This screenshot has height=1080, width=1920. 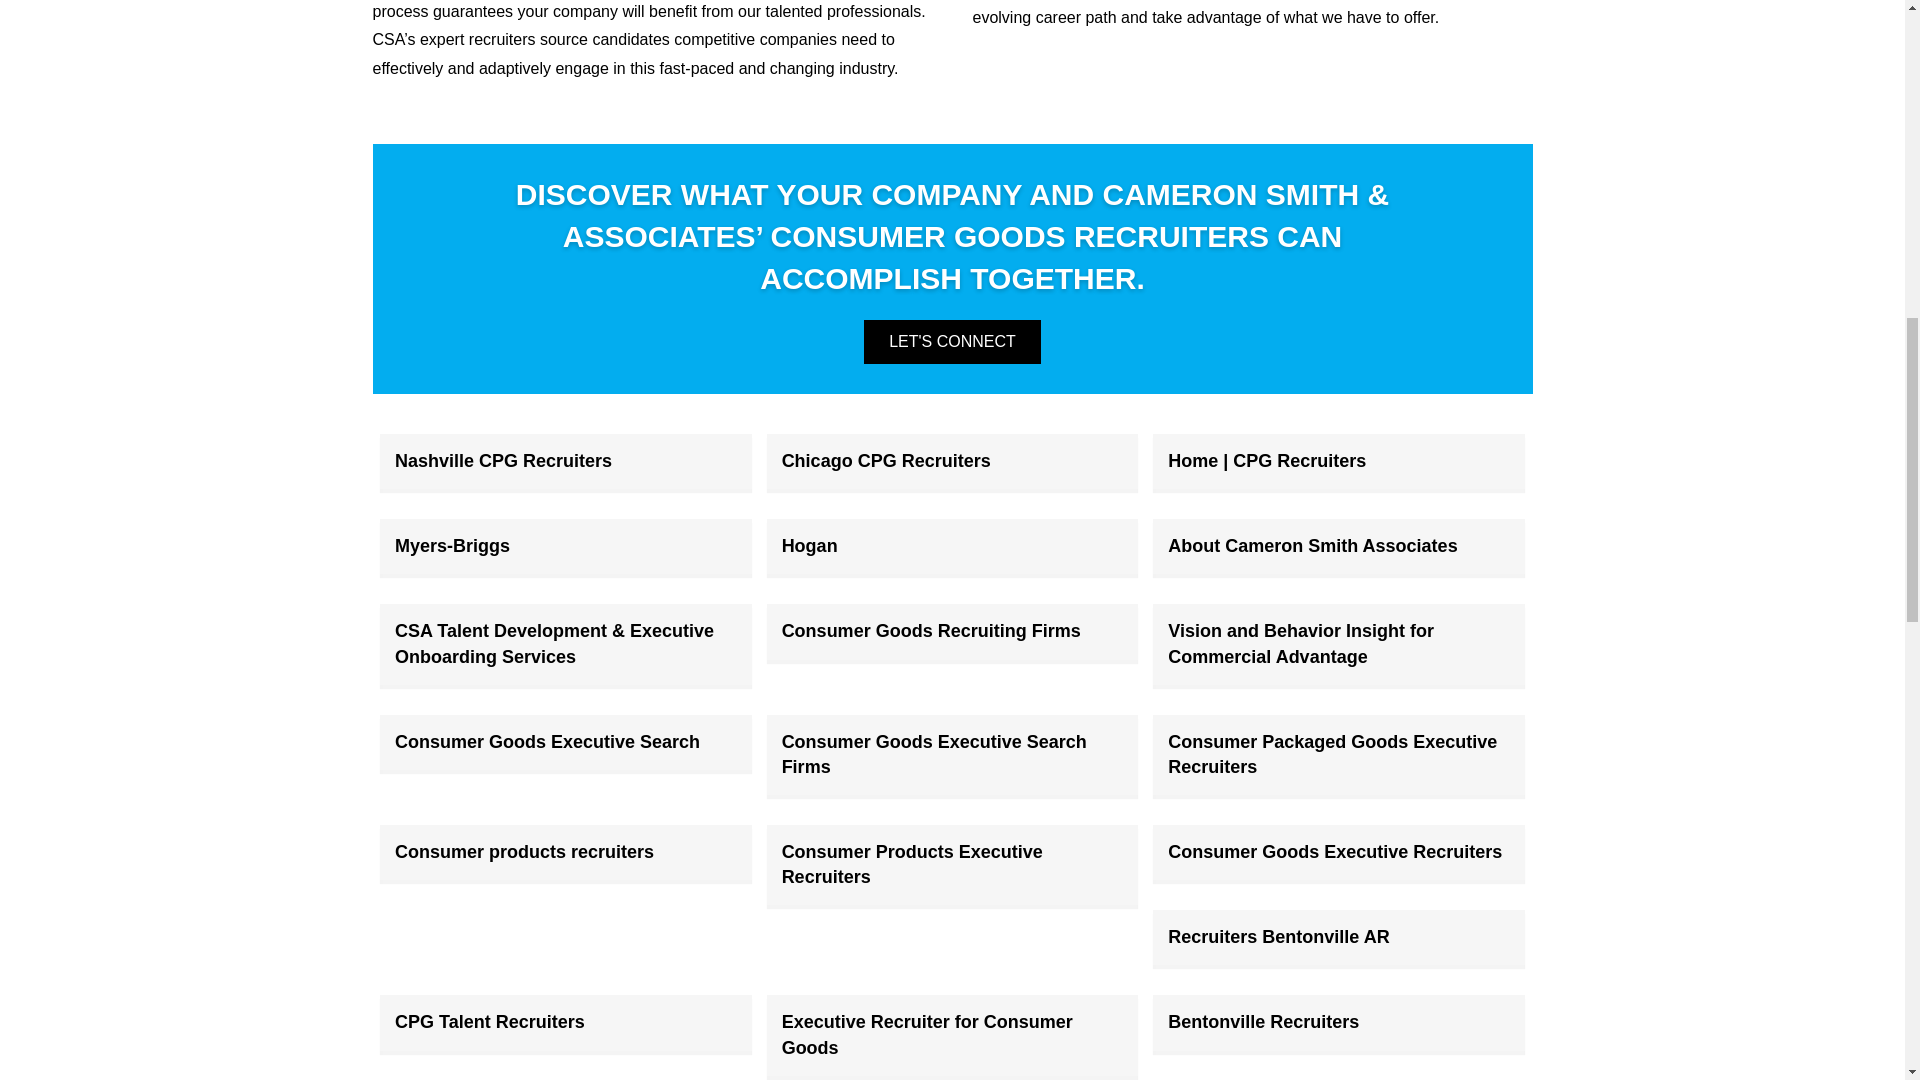 What do you see at coordinates (548, 742) in the screenshot?
I see `Consumer Goods Executive Search` at bounding box center [548, 742].